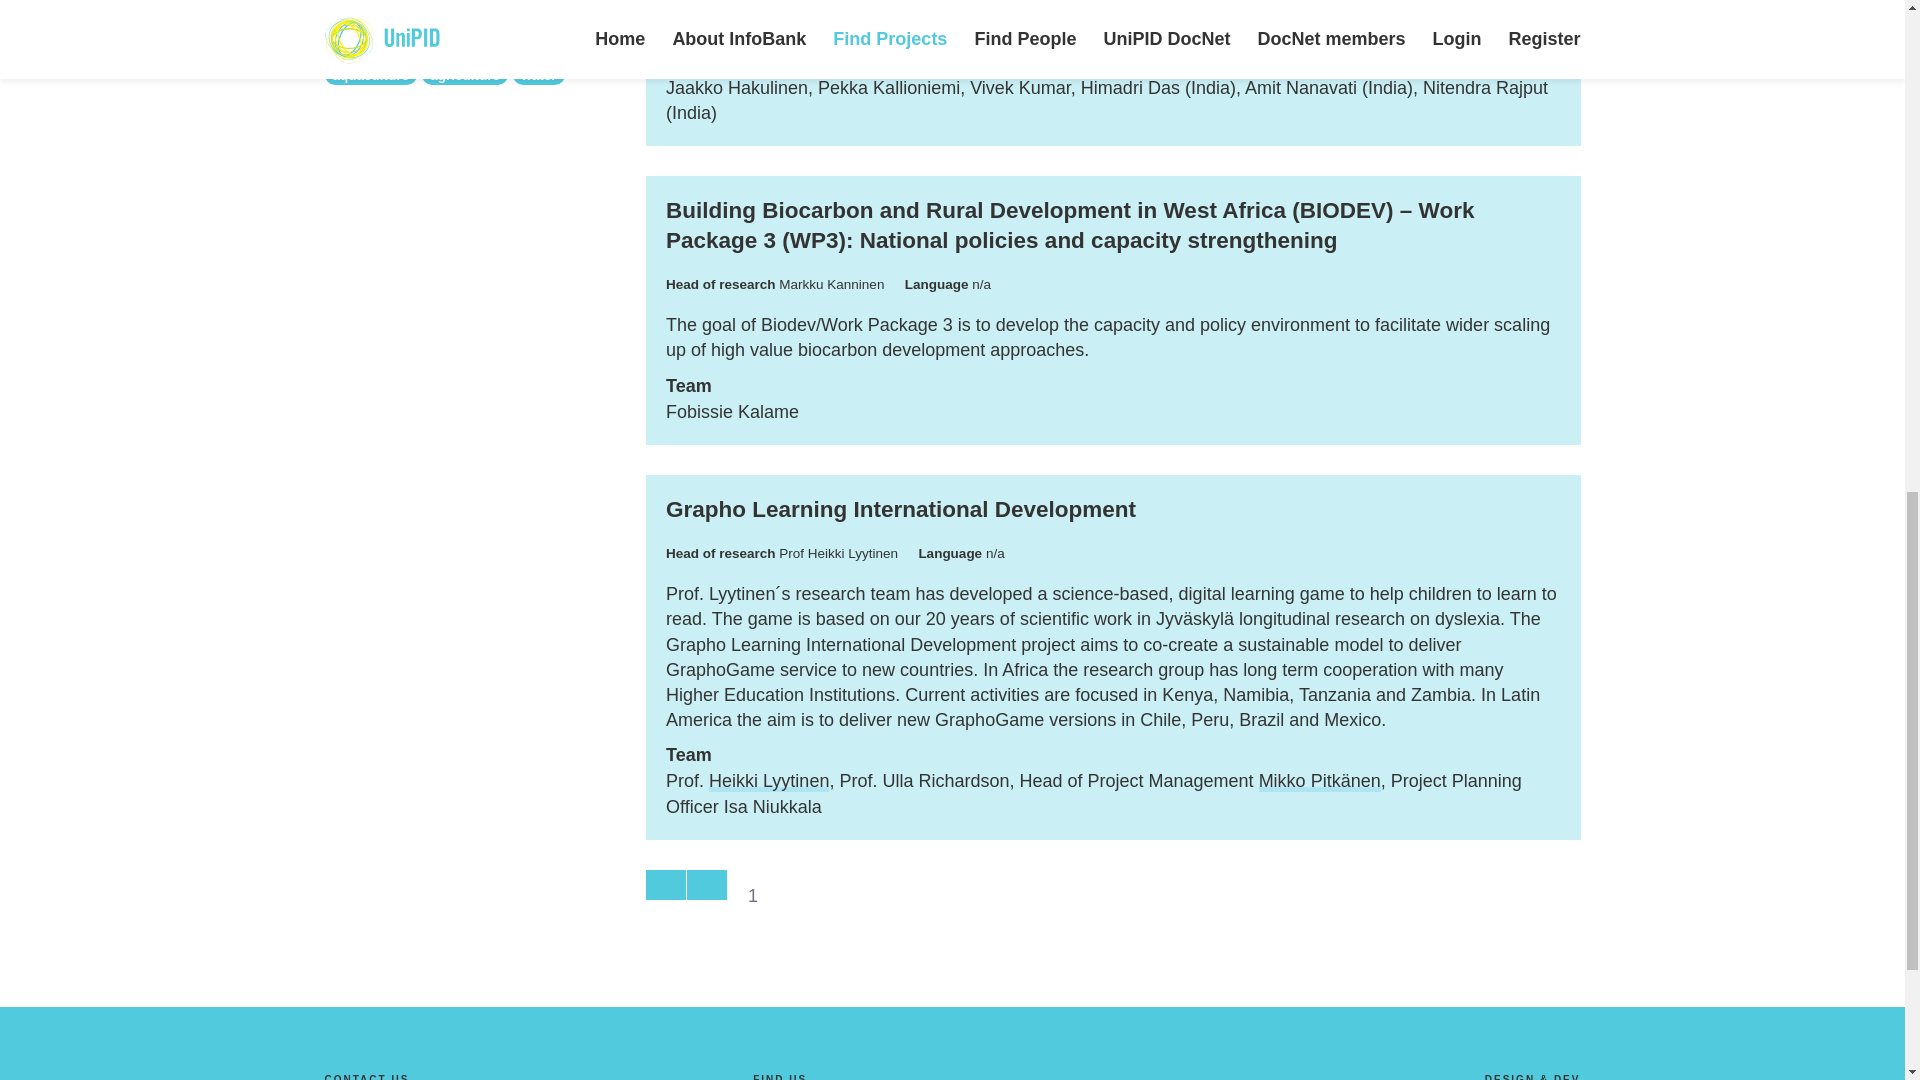 Image resolution: width=1920 pixels, height=1080 pixels. Describe the element at coordinates (364, 2) in the screenshot. I see `Education` at that location.